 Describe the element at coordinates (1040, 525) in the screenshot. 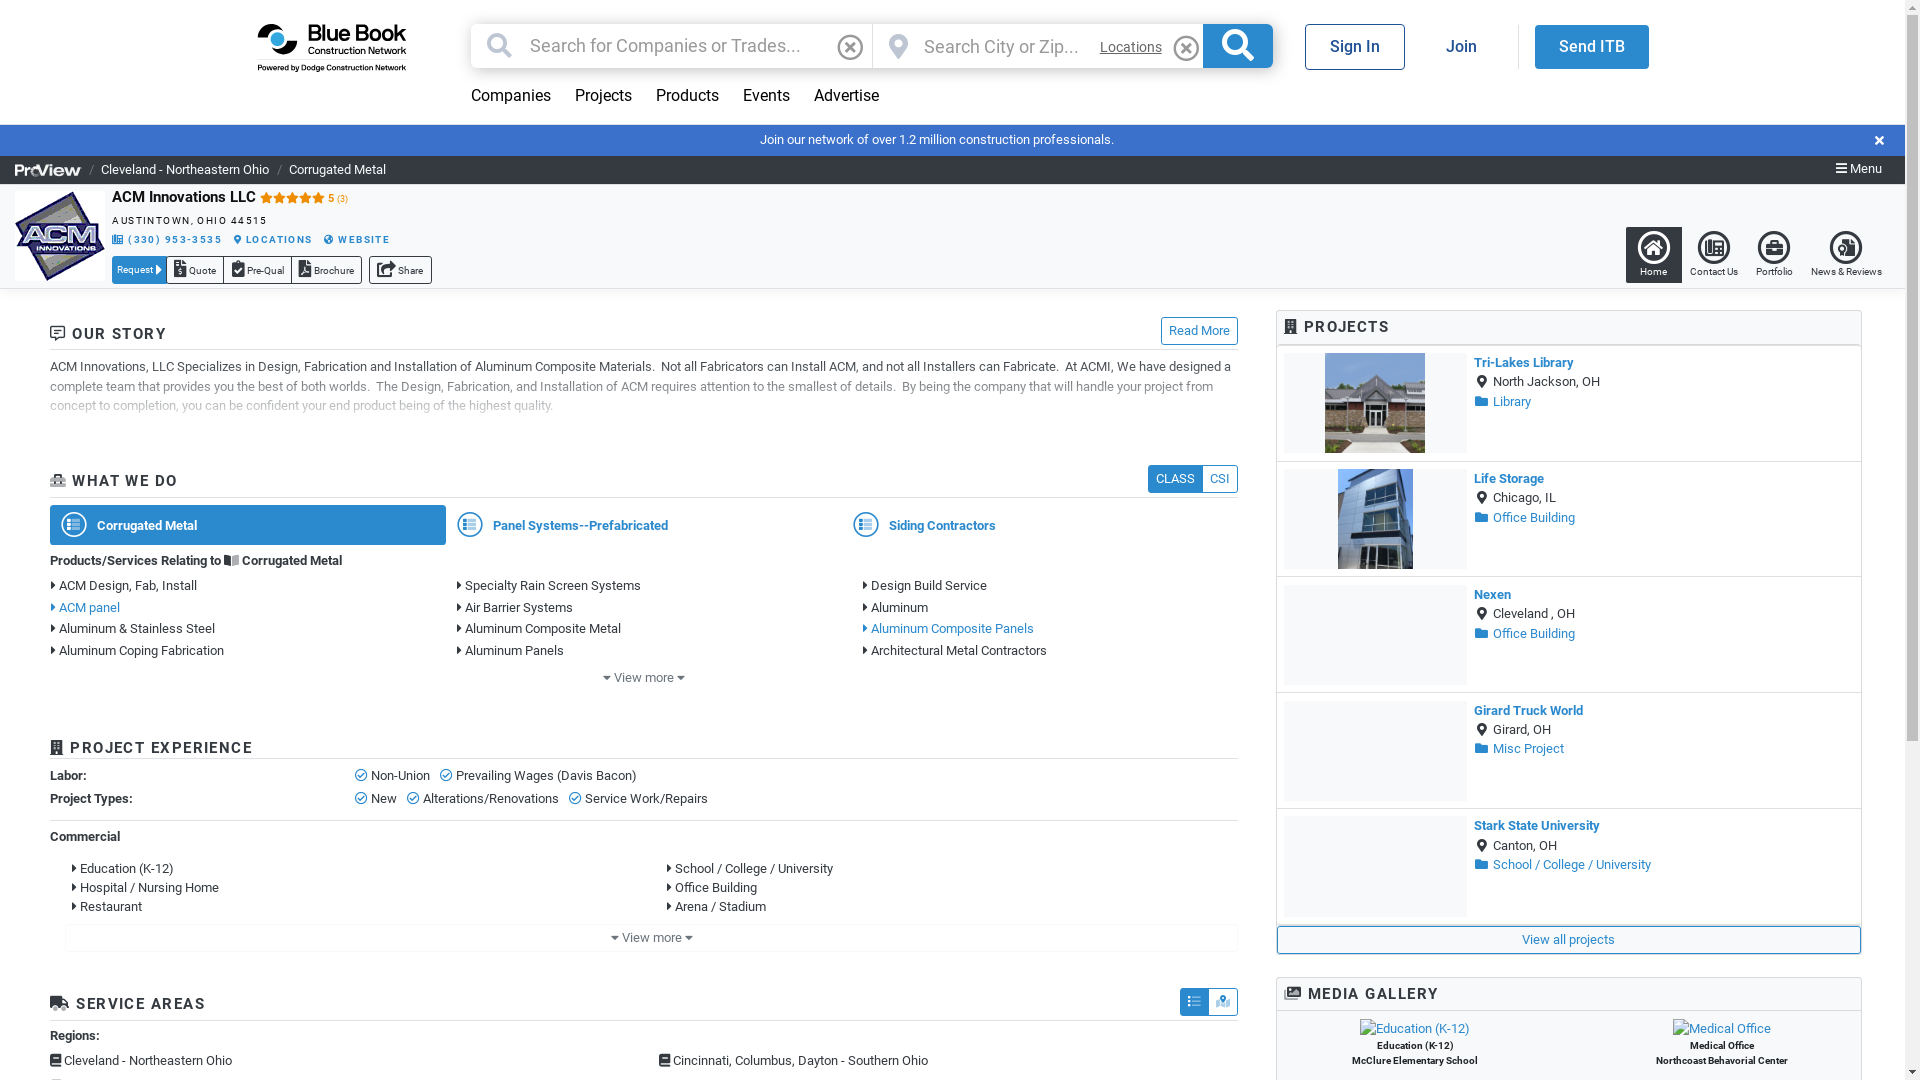

I see `Siding Contractors` at that location.